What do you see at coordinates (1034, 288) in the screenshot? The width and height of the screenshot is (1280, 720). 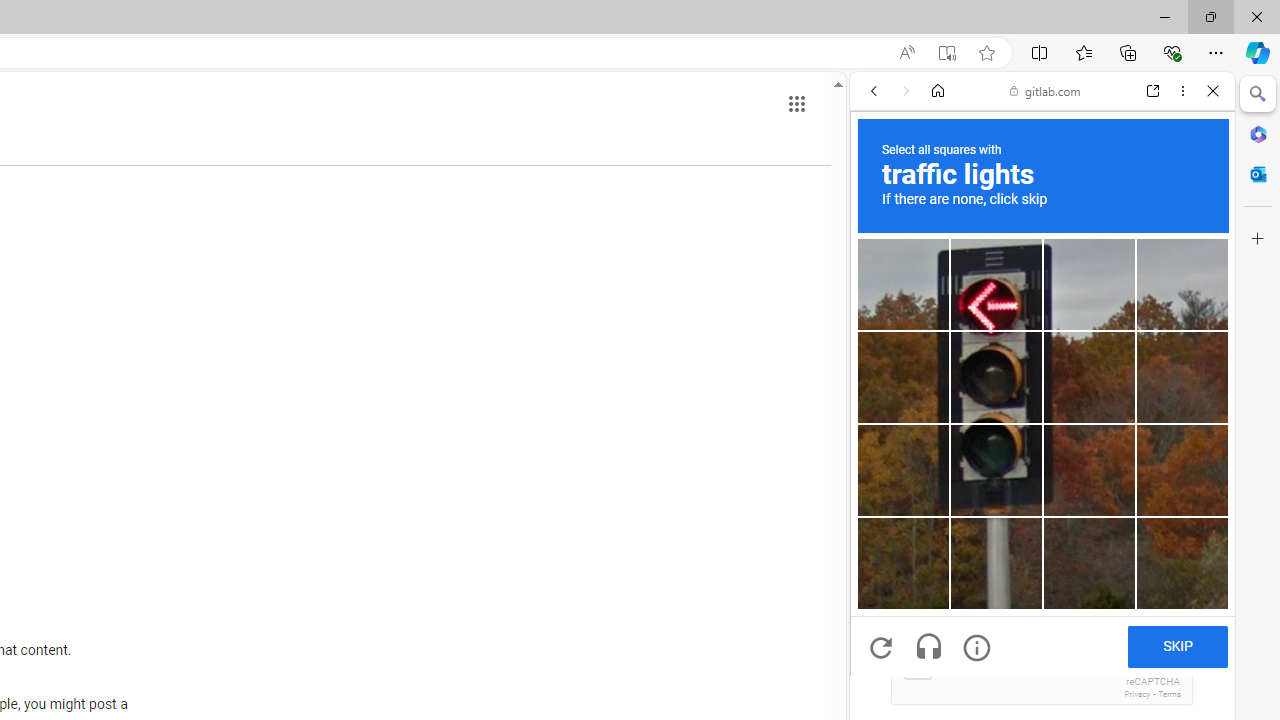 I see `GitLab` at bounding box center [1034, 288].